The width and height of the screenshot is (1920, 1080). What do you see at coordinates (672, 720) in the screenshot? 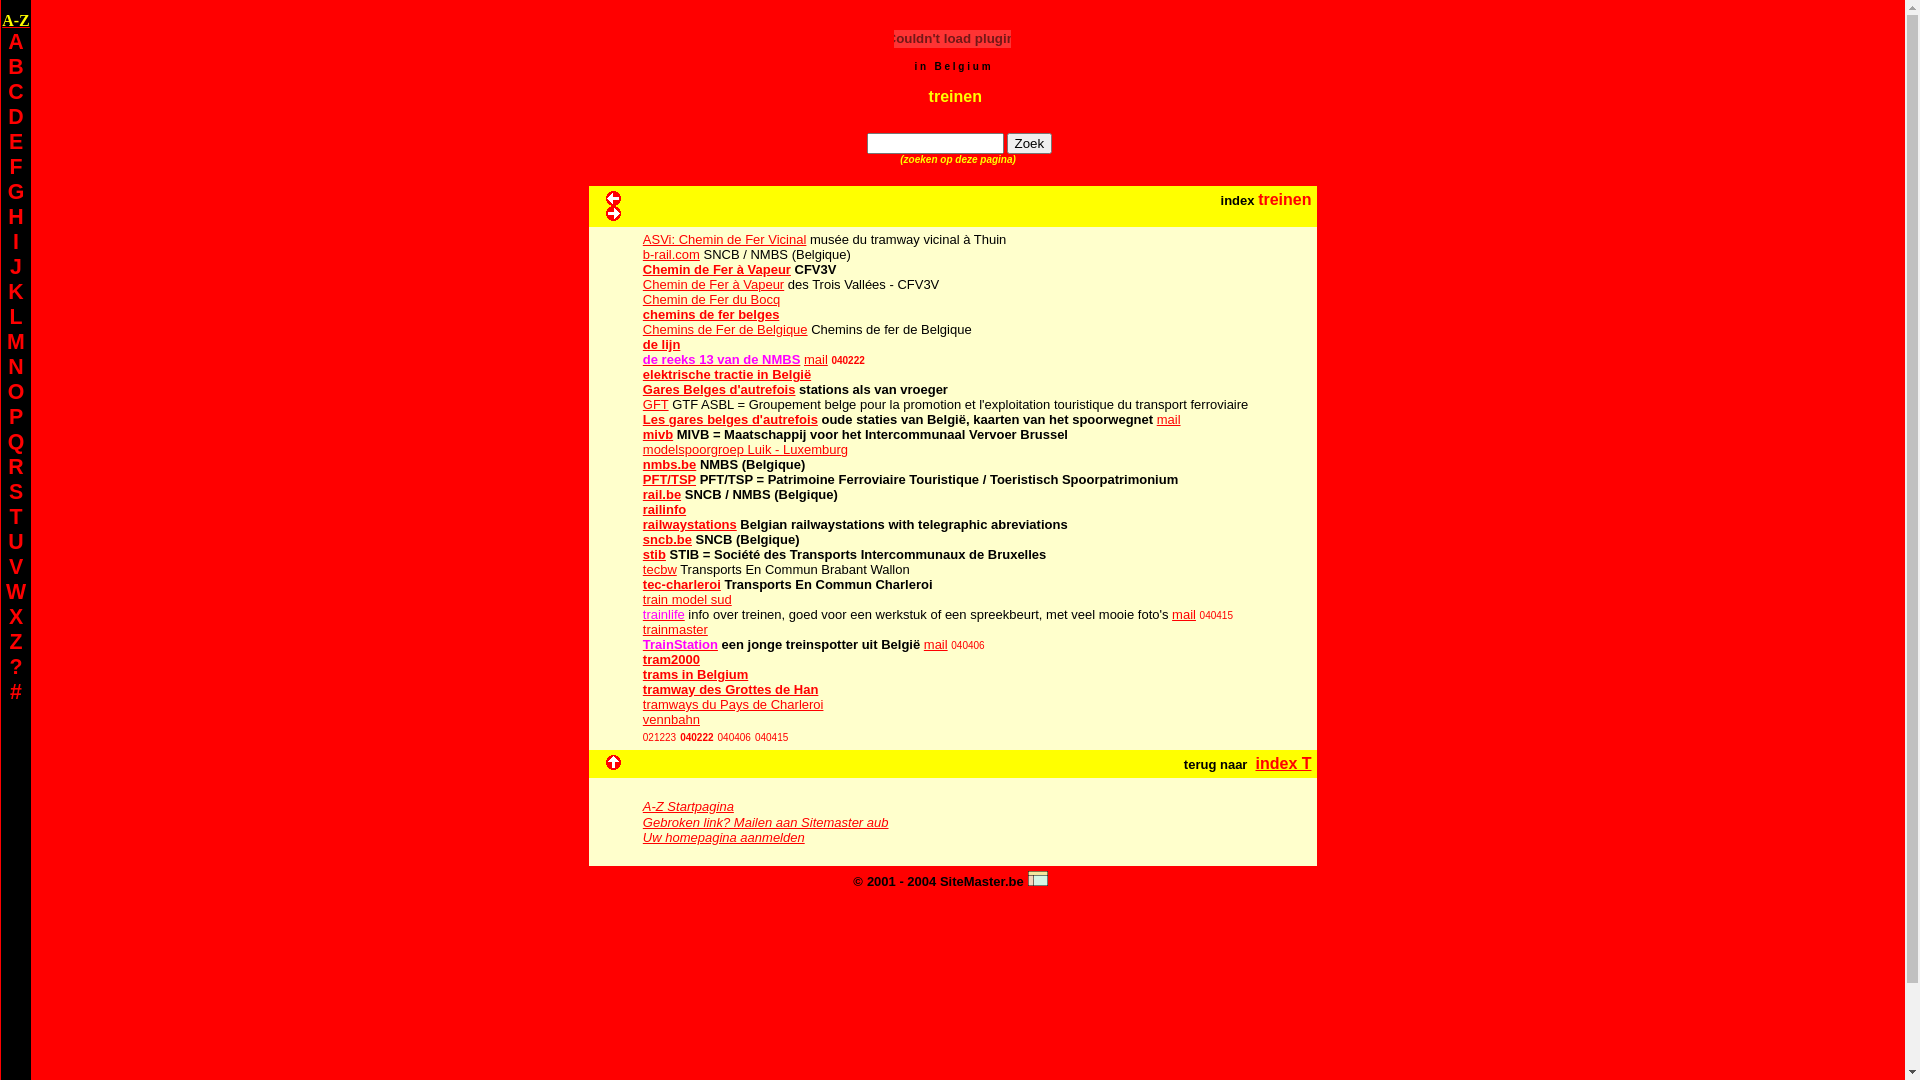
I see `vennbahn` at bounding box center [672, 720].